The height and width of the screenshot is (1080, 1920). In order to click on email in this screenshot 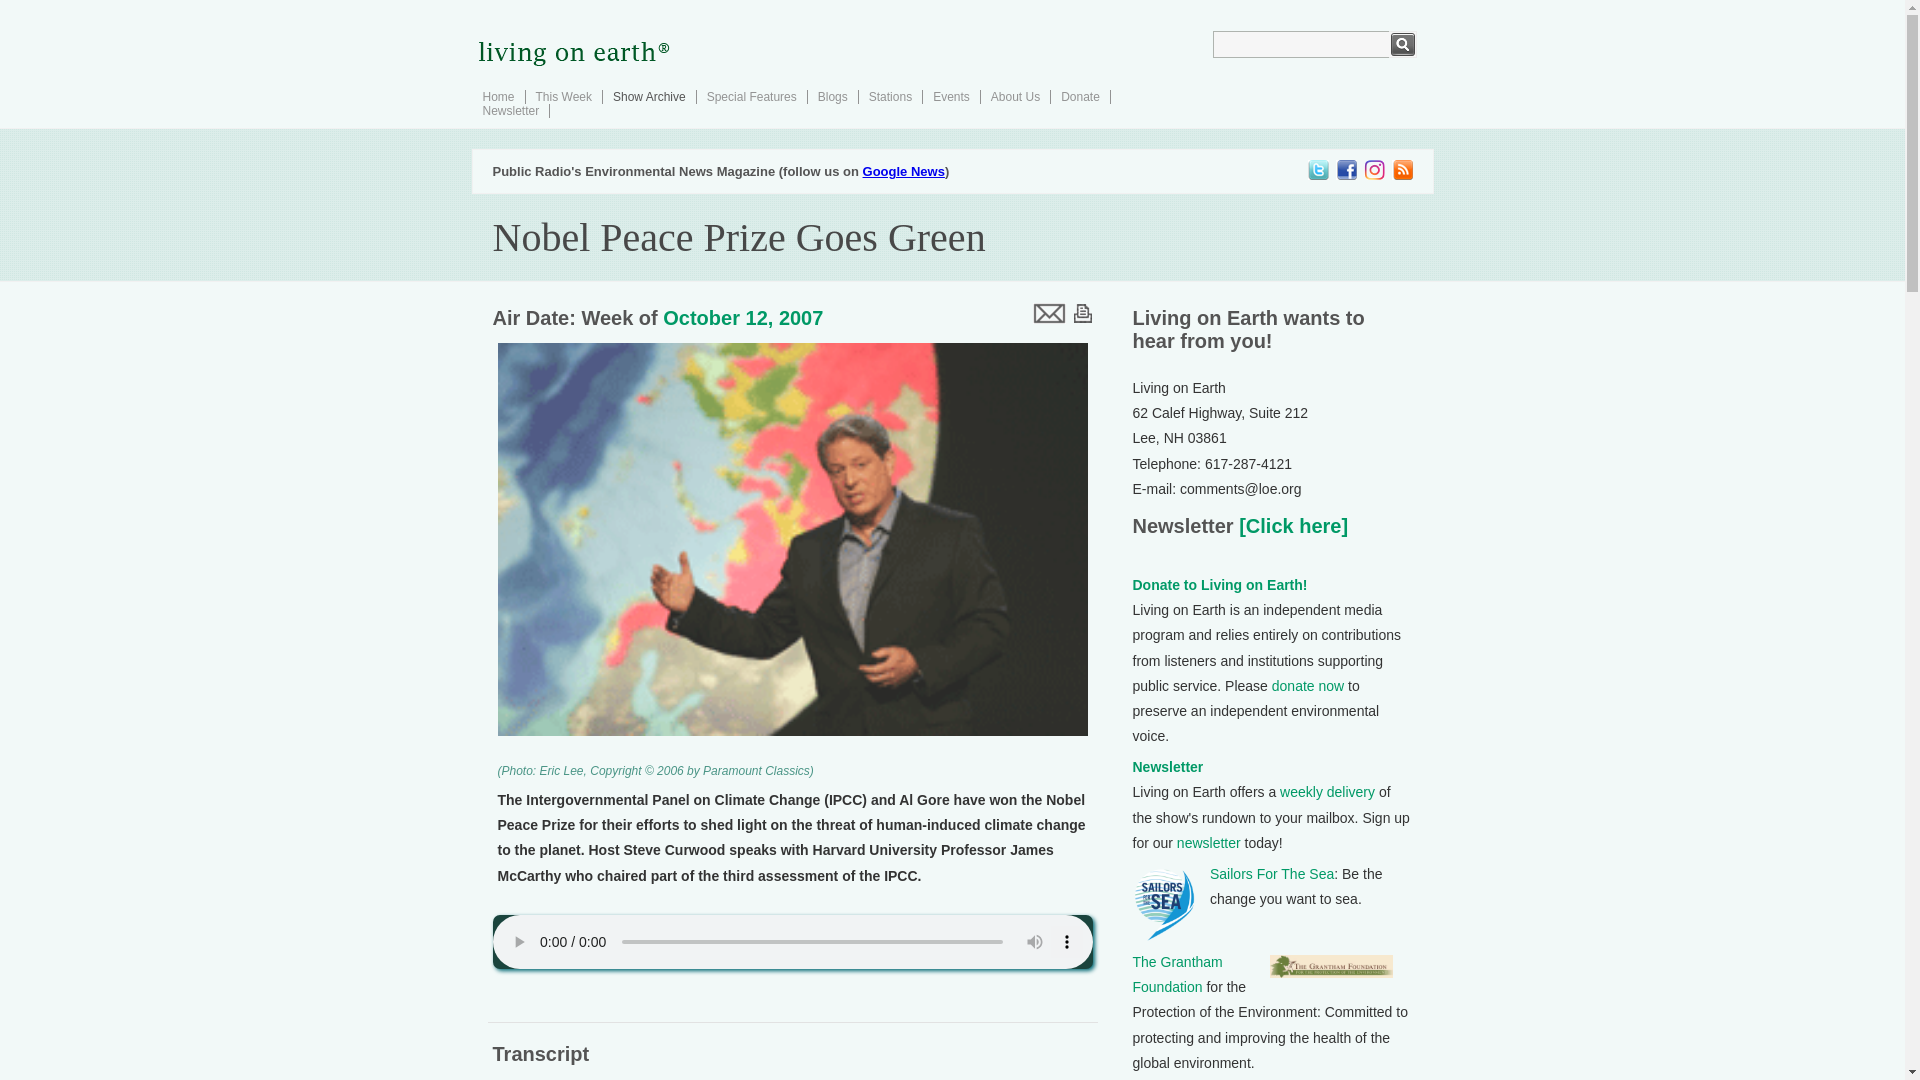, I will do `click(1047, 312)`.